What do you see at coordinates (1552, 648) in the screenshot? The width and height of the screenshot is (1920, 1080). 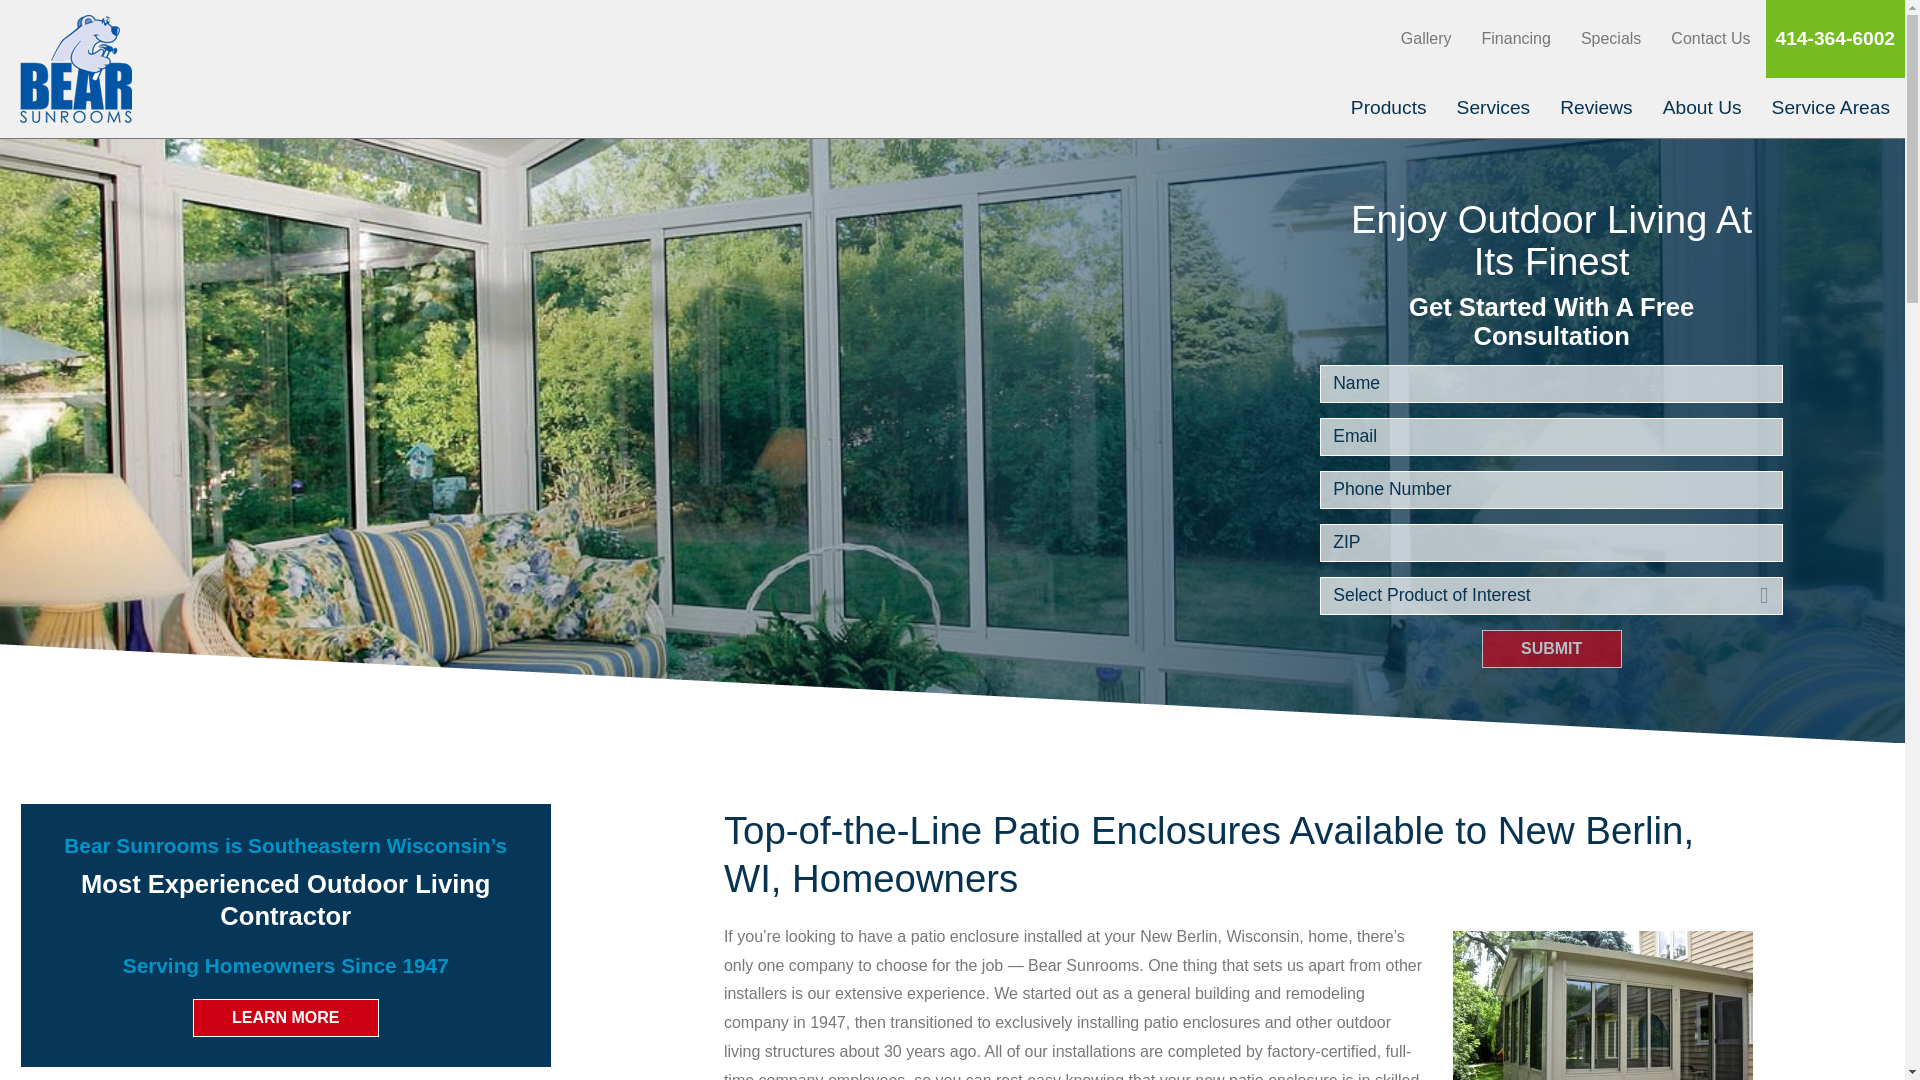 I see `SUBMIT` at bounding box center [1552, 648].